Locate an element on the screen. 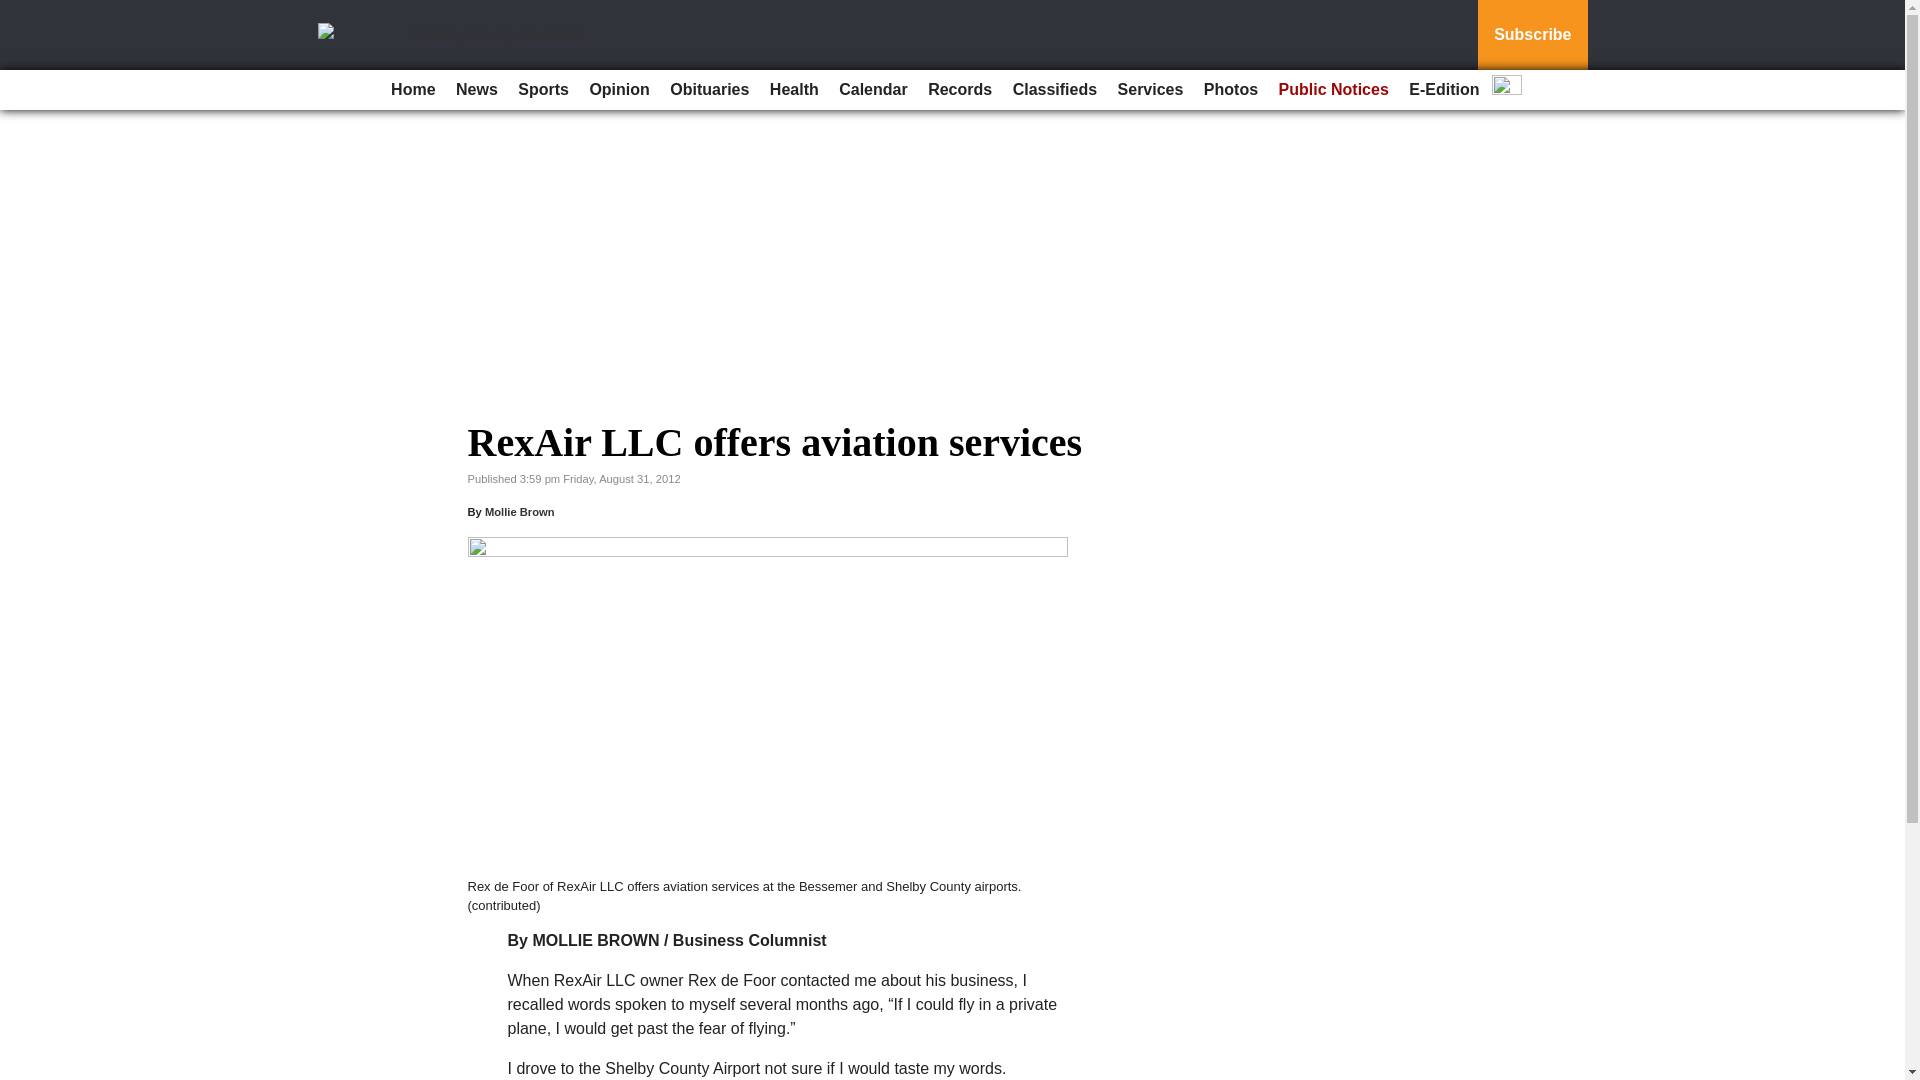 This screenshot has height=1080, width=1920. Health is located at coordinates (794, 90).